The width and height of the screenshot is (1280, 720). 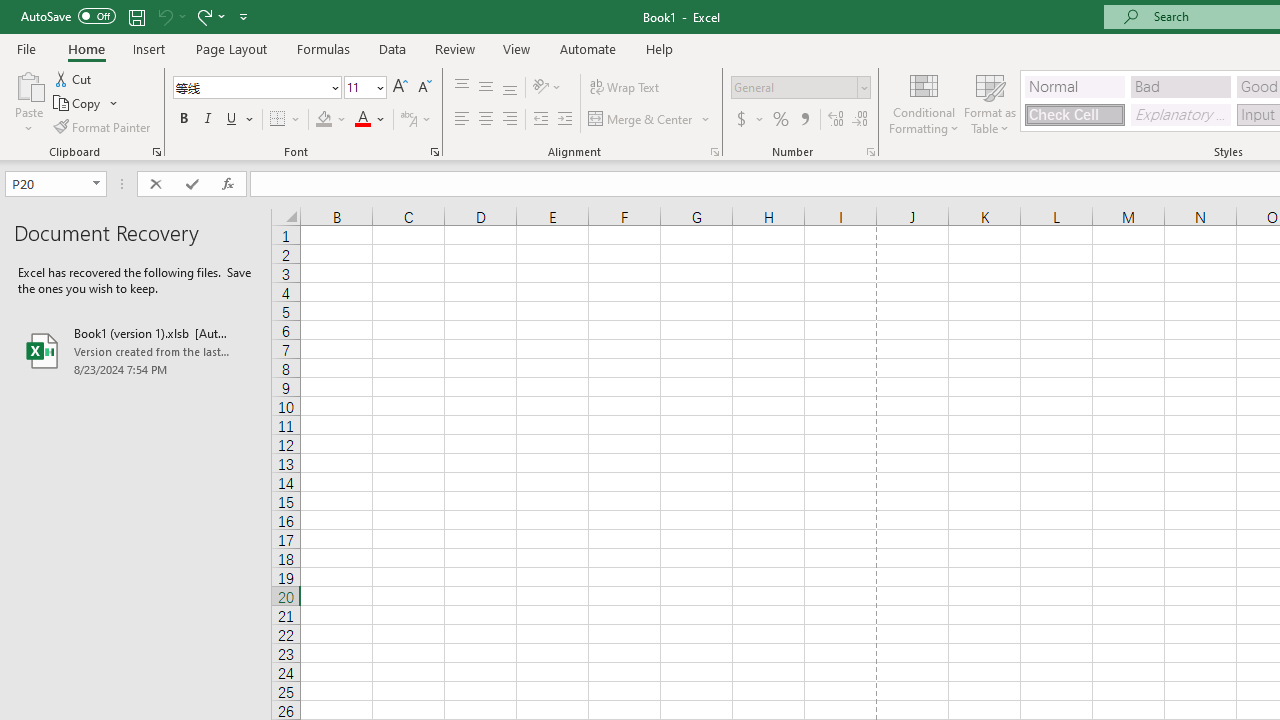 I want to click on Show Phonetic Field, so click(x=408, y=120).